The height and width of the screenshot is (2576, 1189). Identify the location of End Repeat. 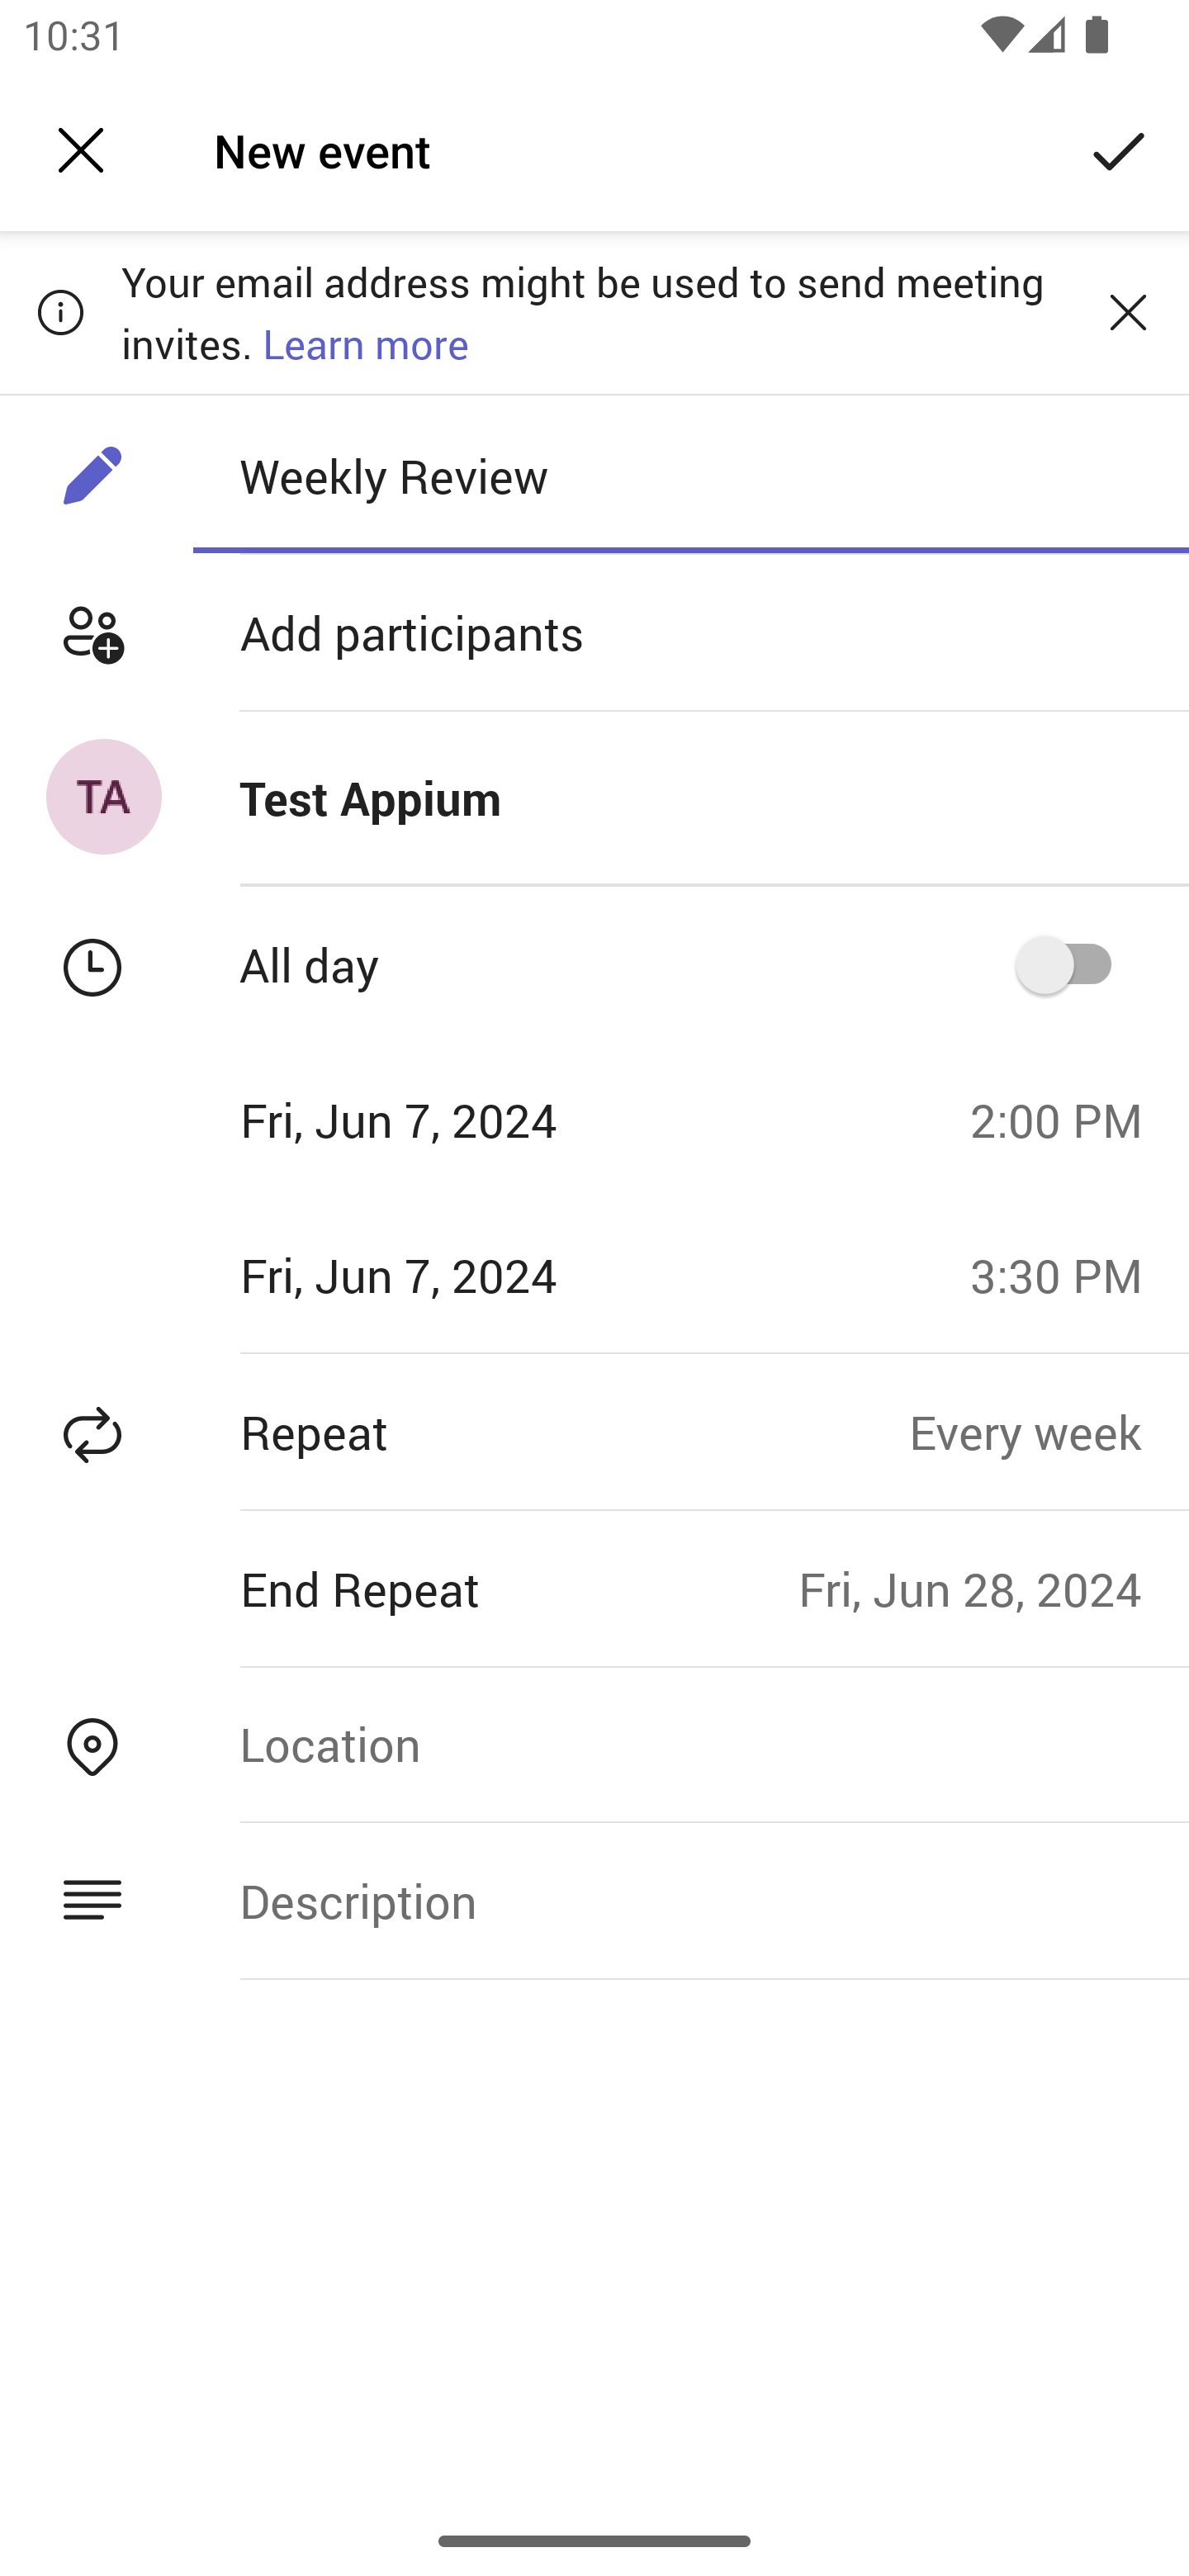
(400, 1589).